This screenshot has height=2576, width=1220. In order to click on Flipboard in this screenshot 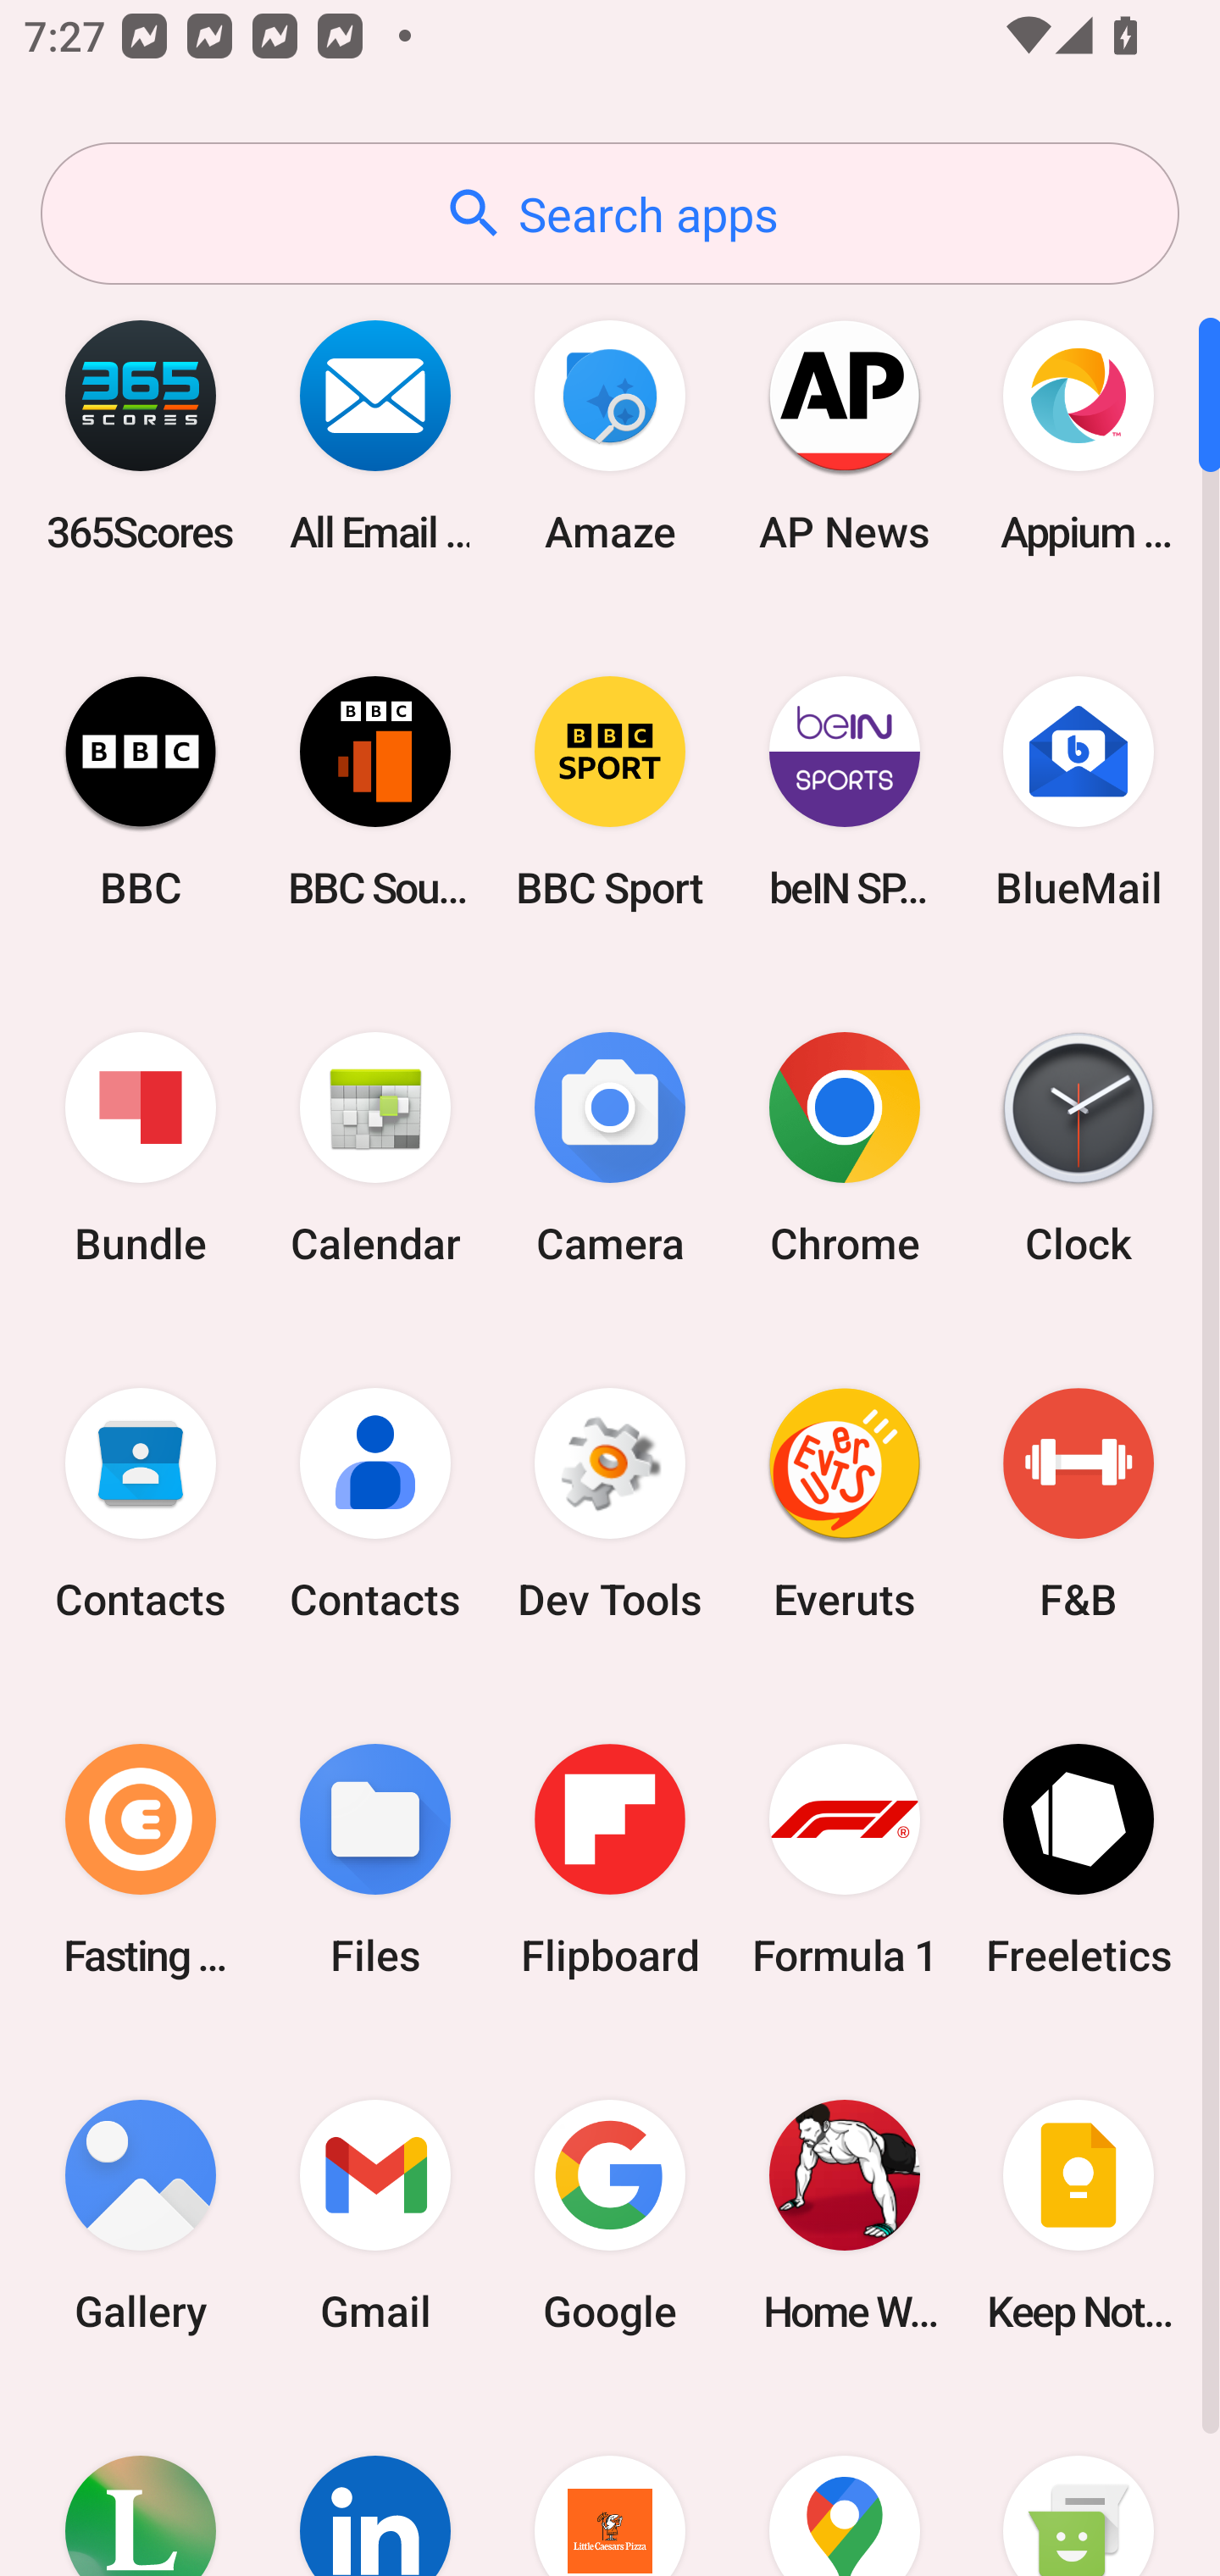, I will do `click(610, 1859)`.